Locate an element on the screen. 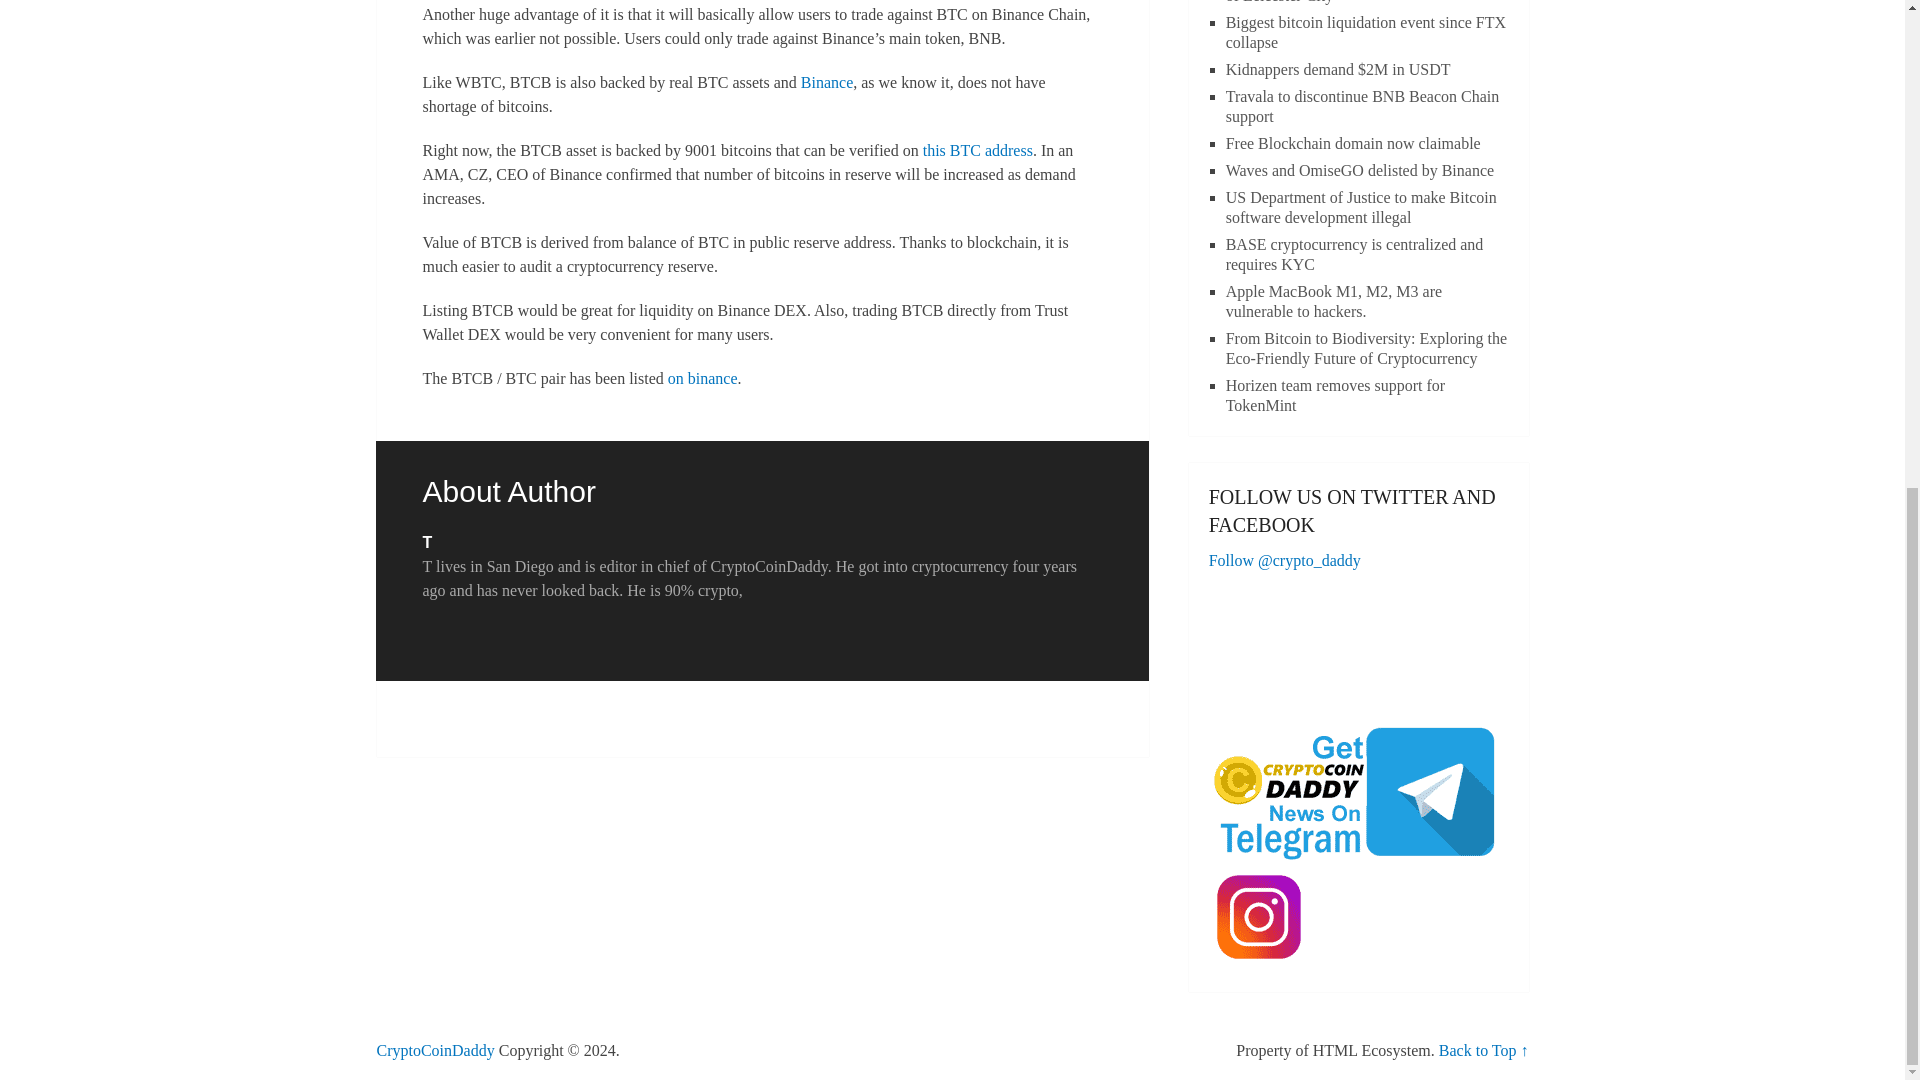  Travala to discontinue BNB Beacon Chain support is located at coordinates (1362, 106).